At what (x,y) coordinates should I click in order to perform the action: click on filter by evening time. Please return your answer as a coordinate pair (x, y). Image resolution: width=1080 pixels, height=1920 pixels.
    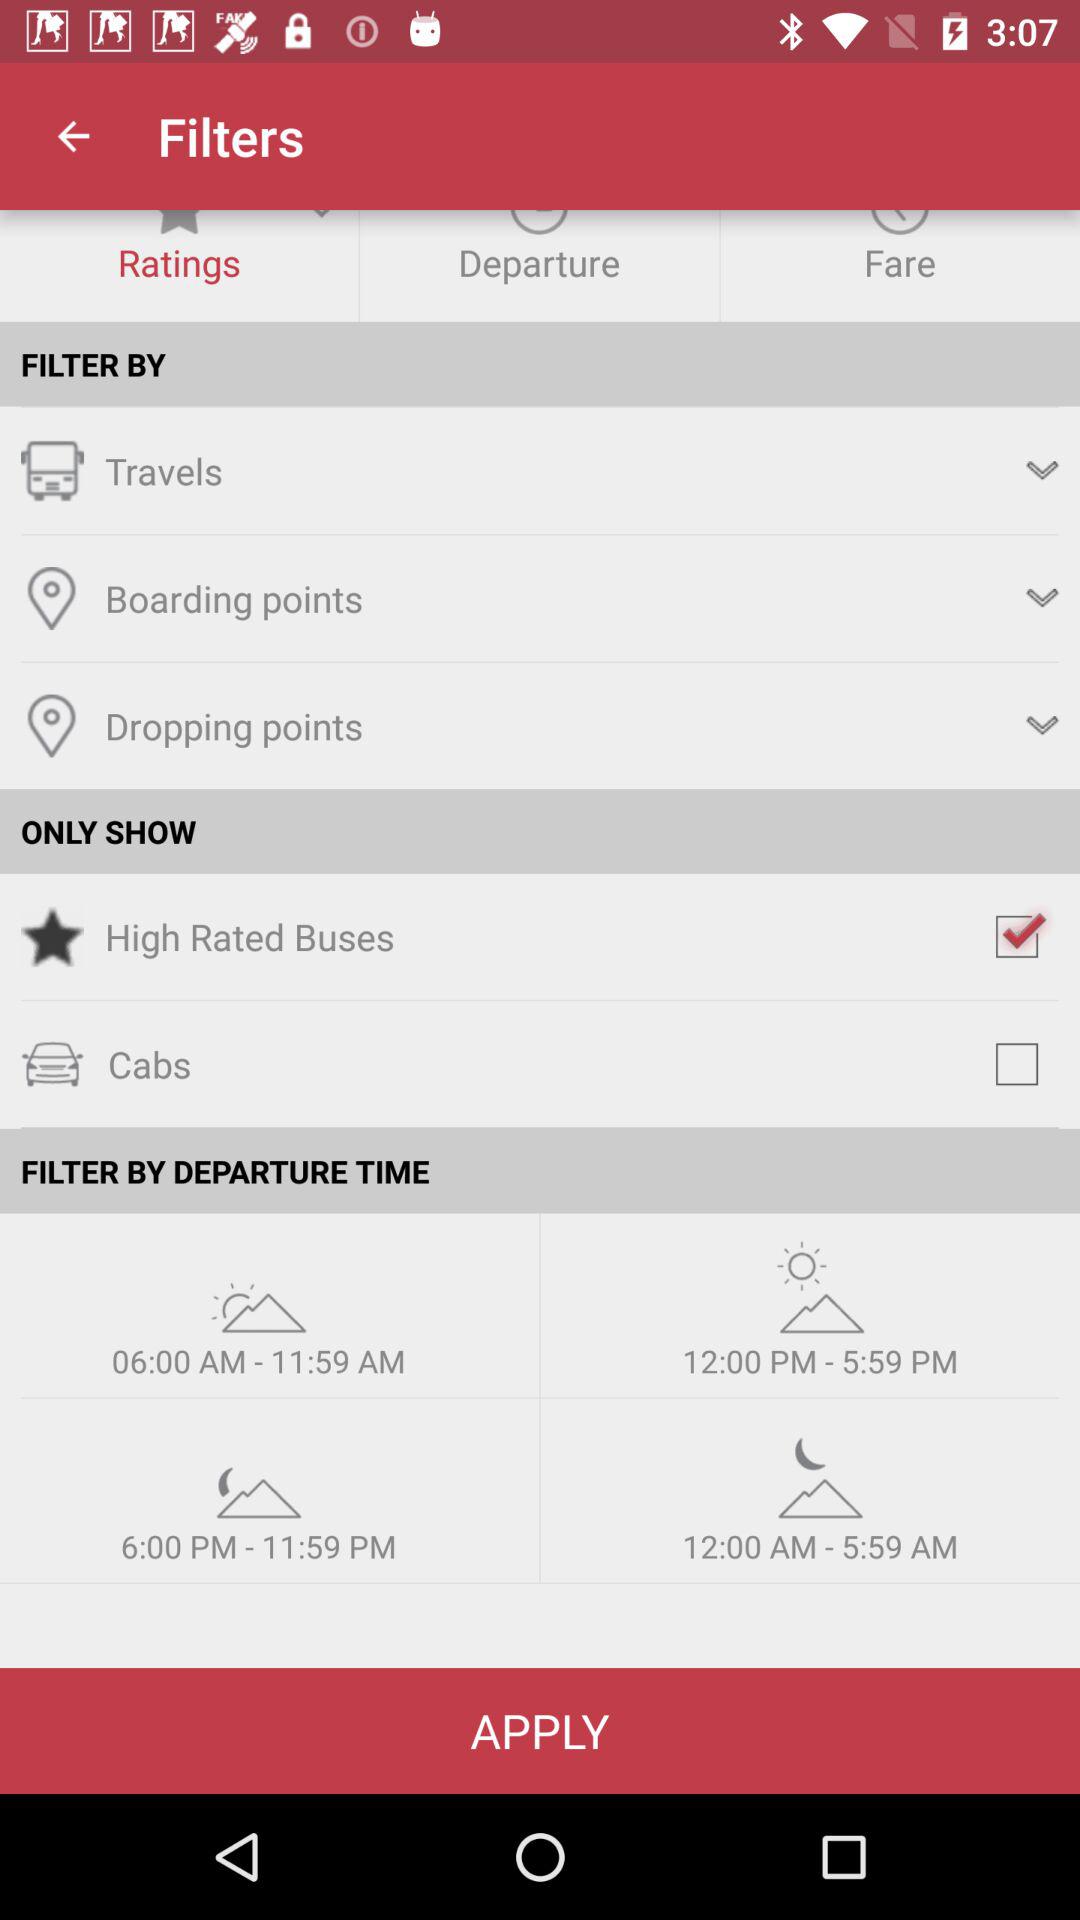
    Looking at the image, I should click on (258, 1472).